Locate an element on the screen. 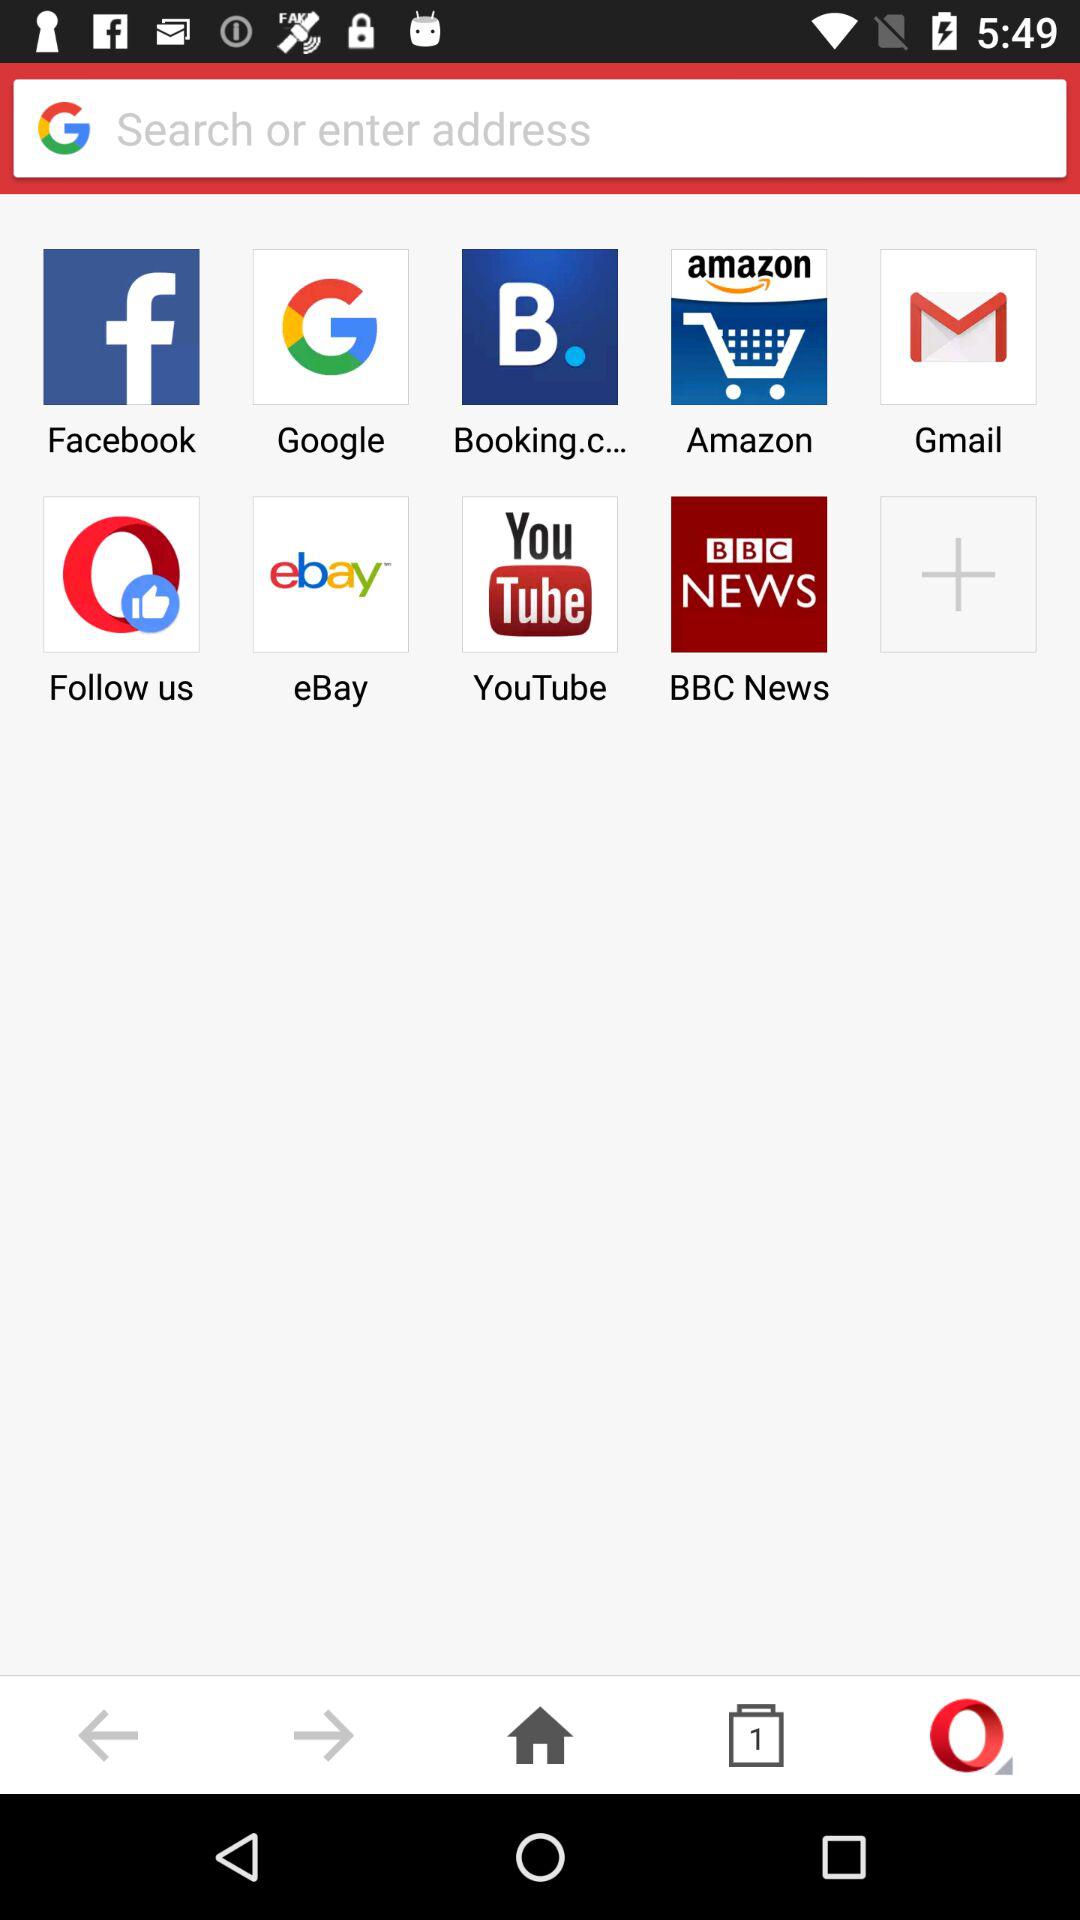 Image resolution: width=1080 pixels, height=1920 pixels. text search bar is located at coordinates (574, 128).